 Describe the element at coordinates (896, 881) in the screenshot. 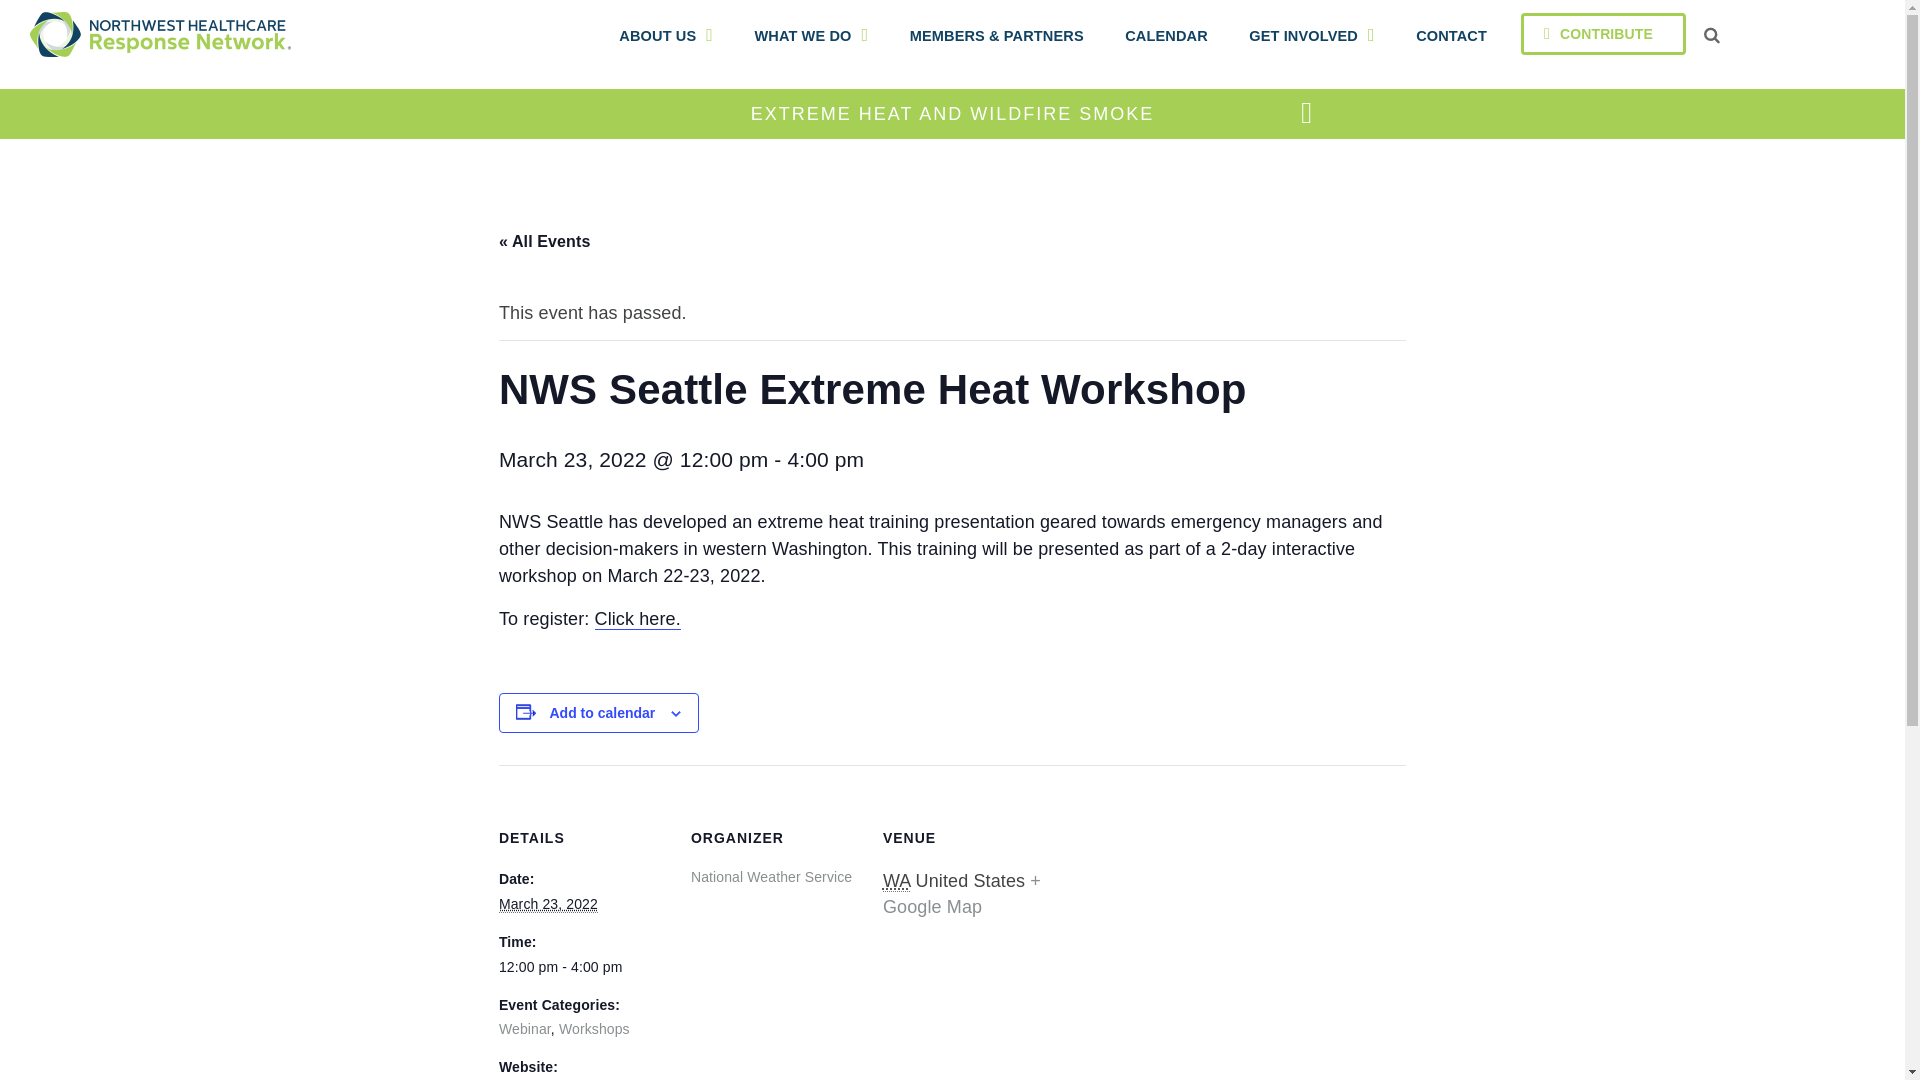

I see `Washington` at that location.